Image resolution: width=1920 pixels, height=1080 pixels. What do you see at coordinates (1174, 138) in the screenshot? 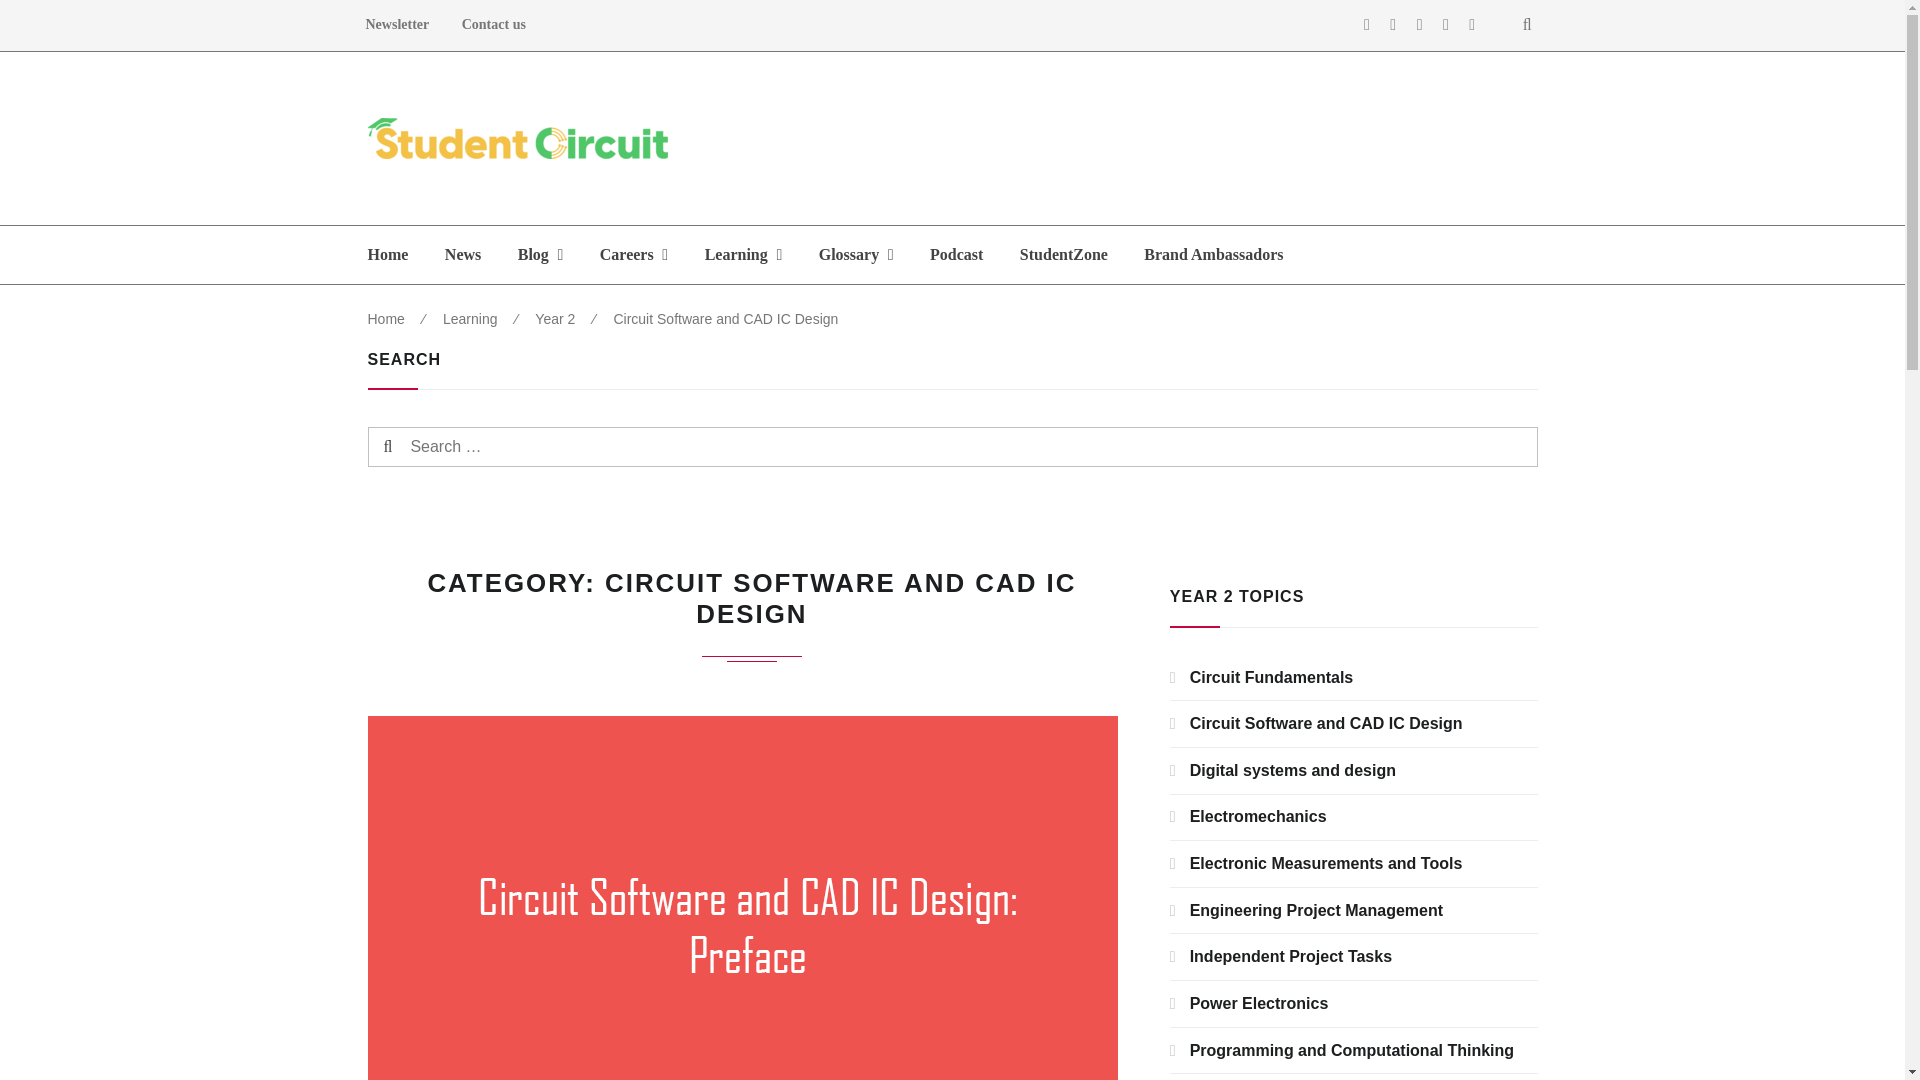
I see `3rd party ad content` at bounding box center [1174, 138].